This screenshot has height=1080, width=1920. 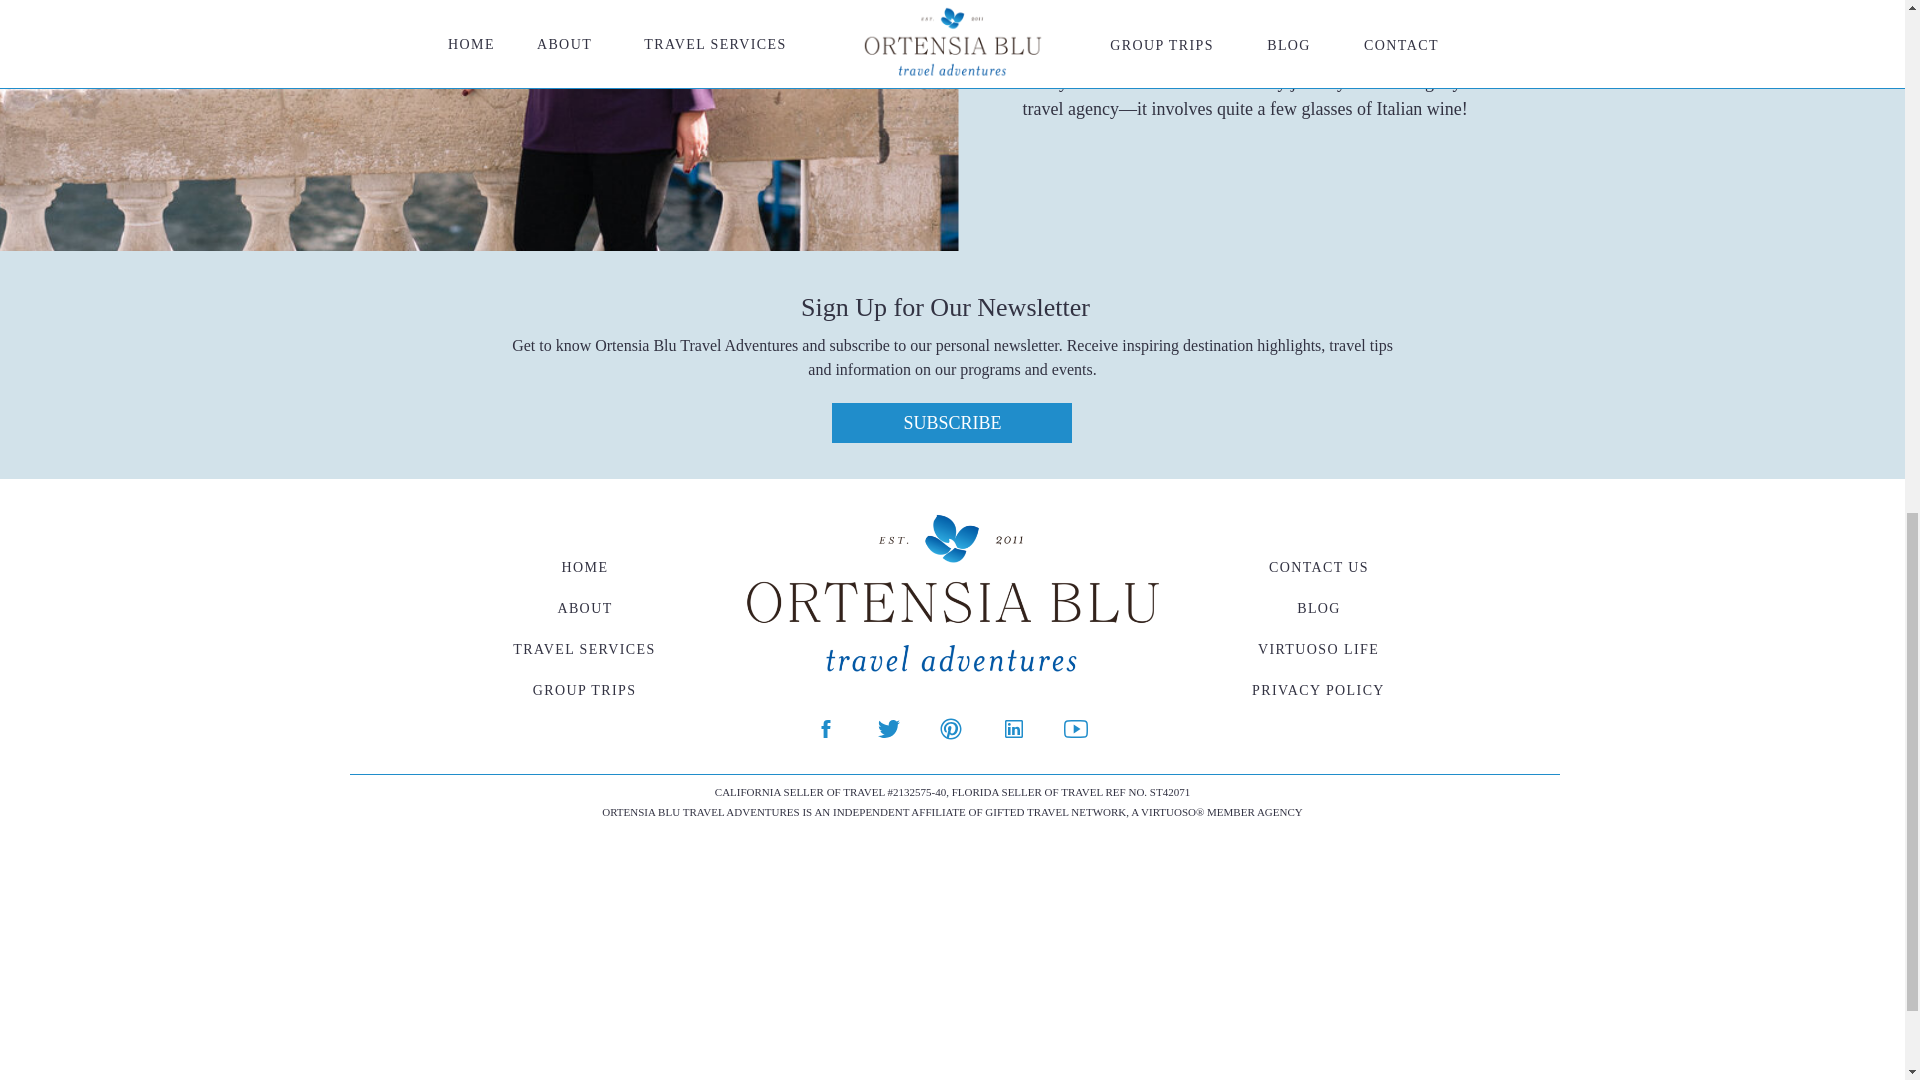 What do you see at coordinates (952, 422) in the screenshot?
I see `SUBSCRIBE` at bounding box center [952, 422].